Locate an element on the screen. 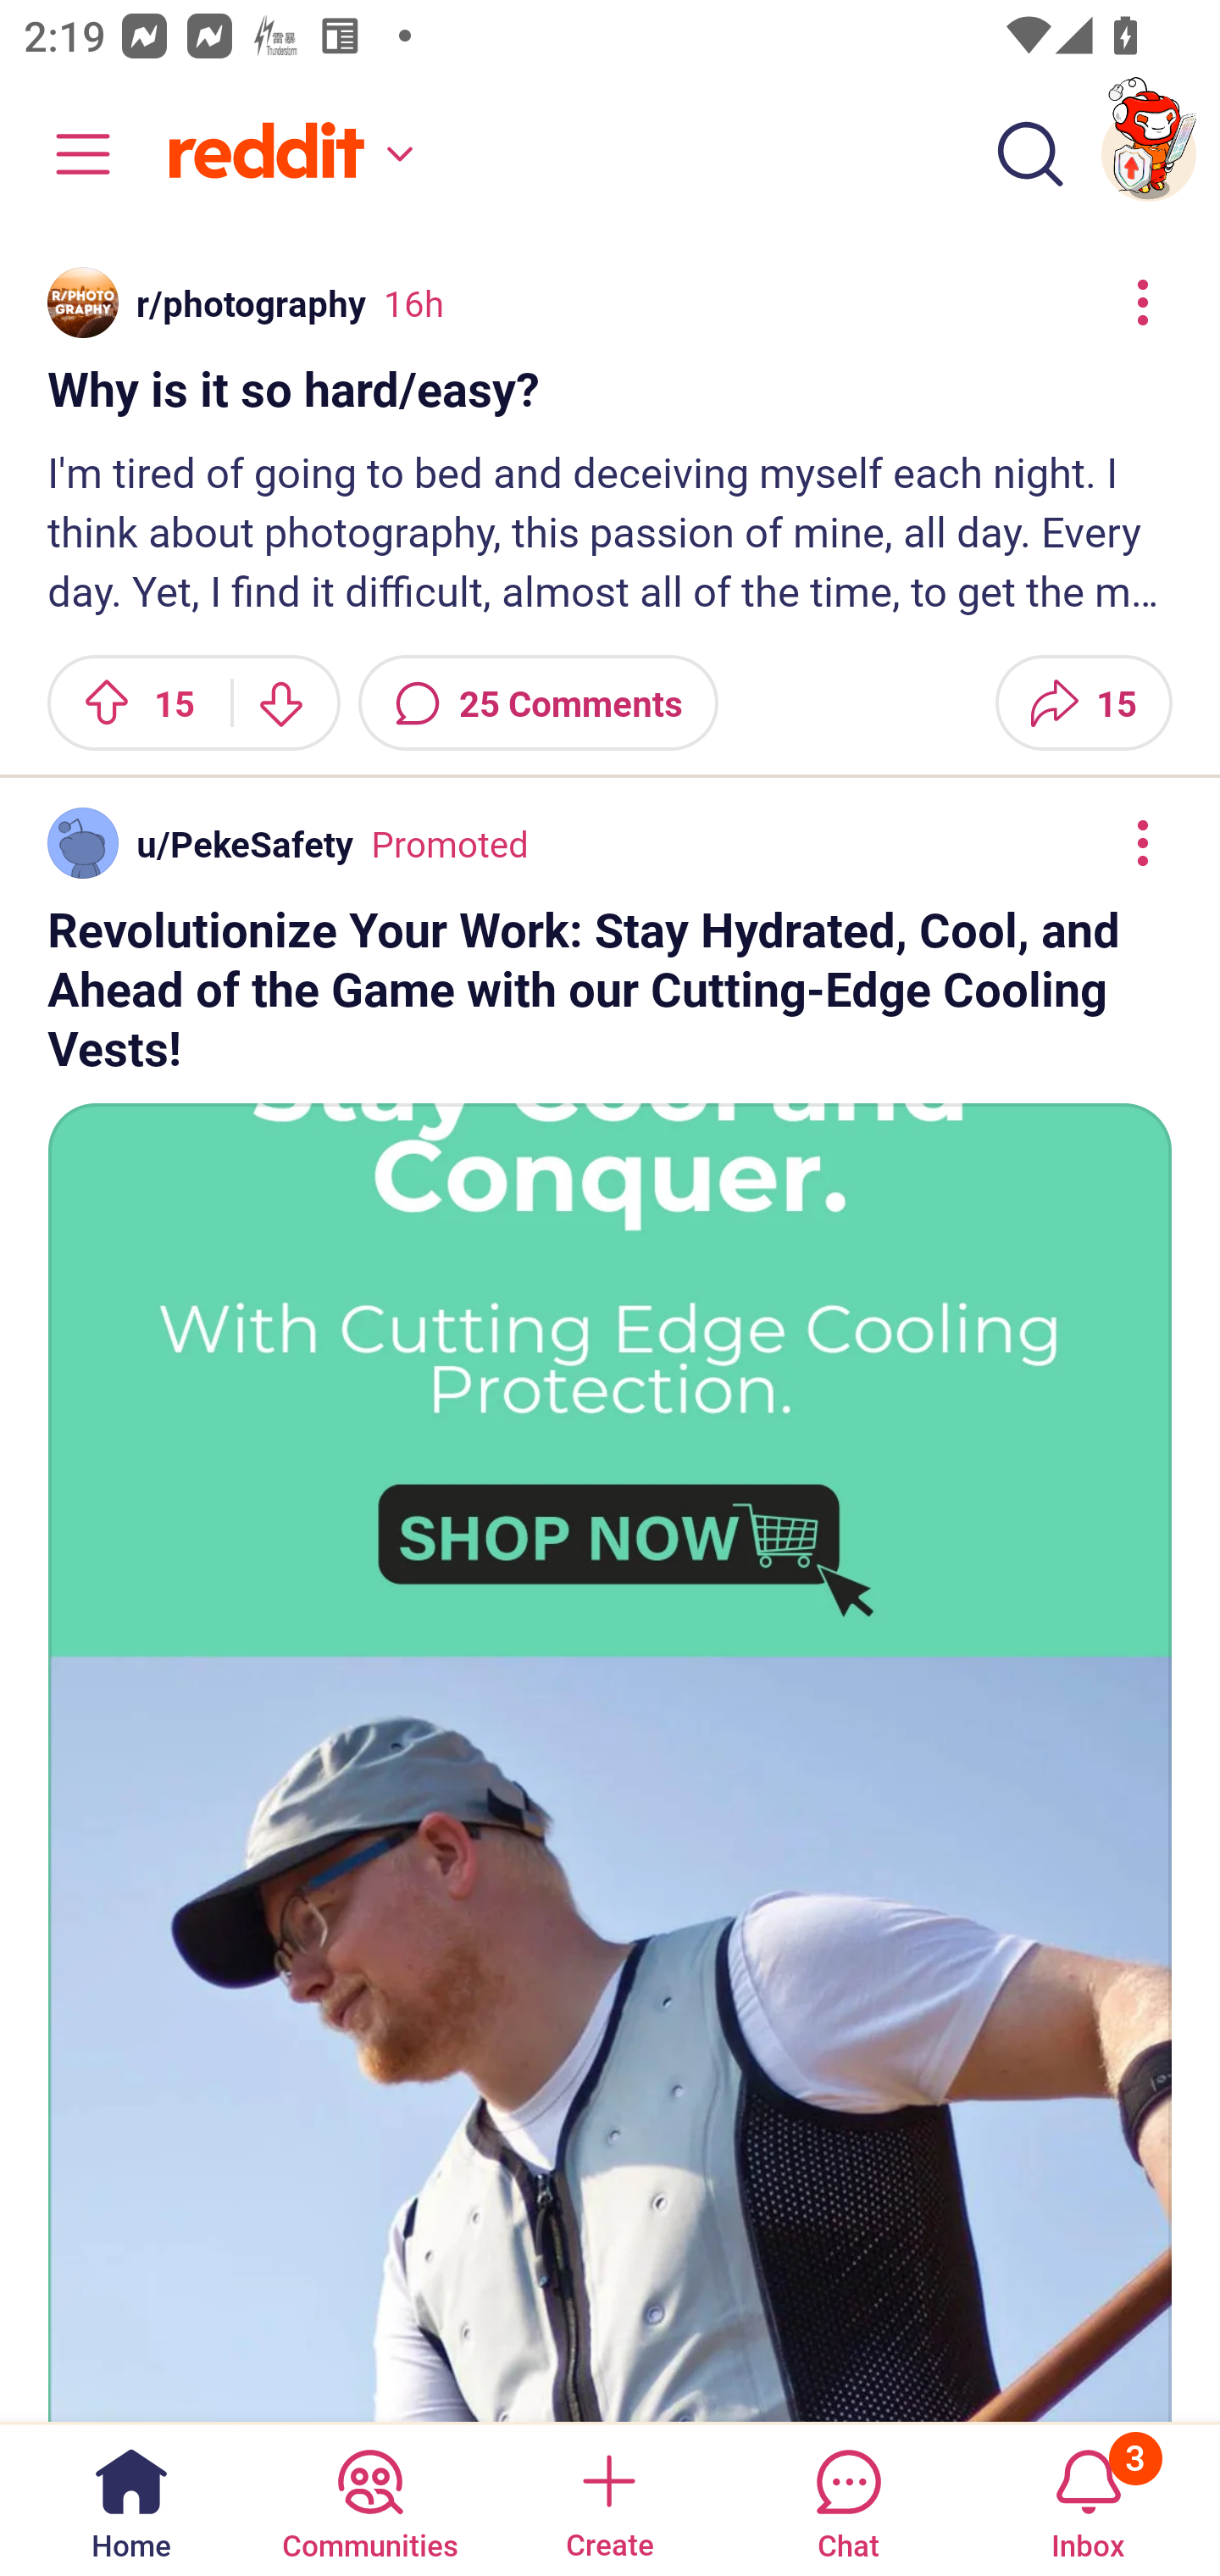 This screenshot has height=2576, width=1220. Home feed is located at coordinates (286, 154).